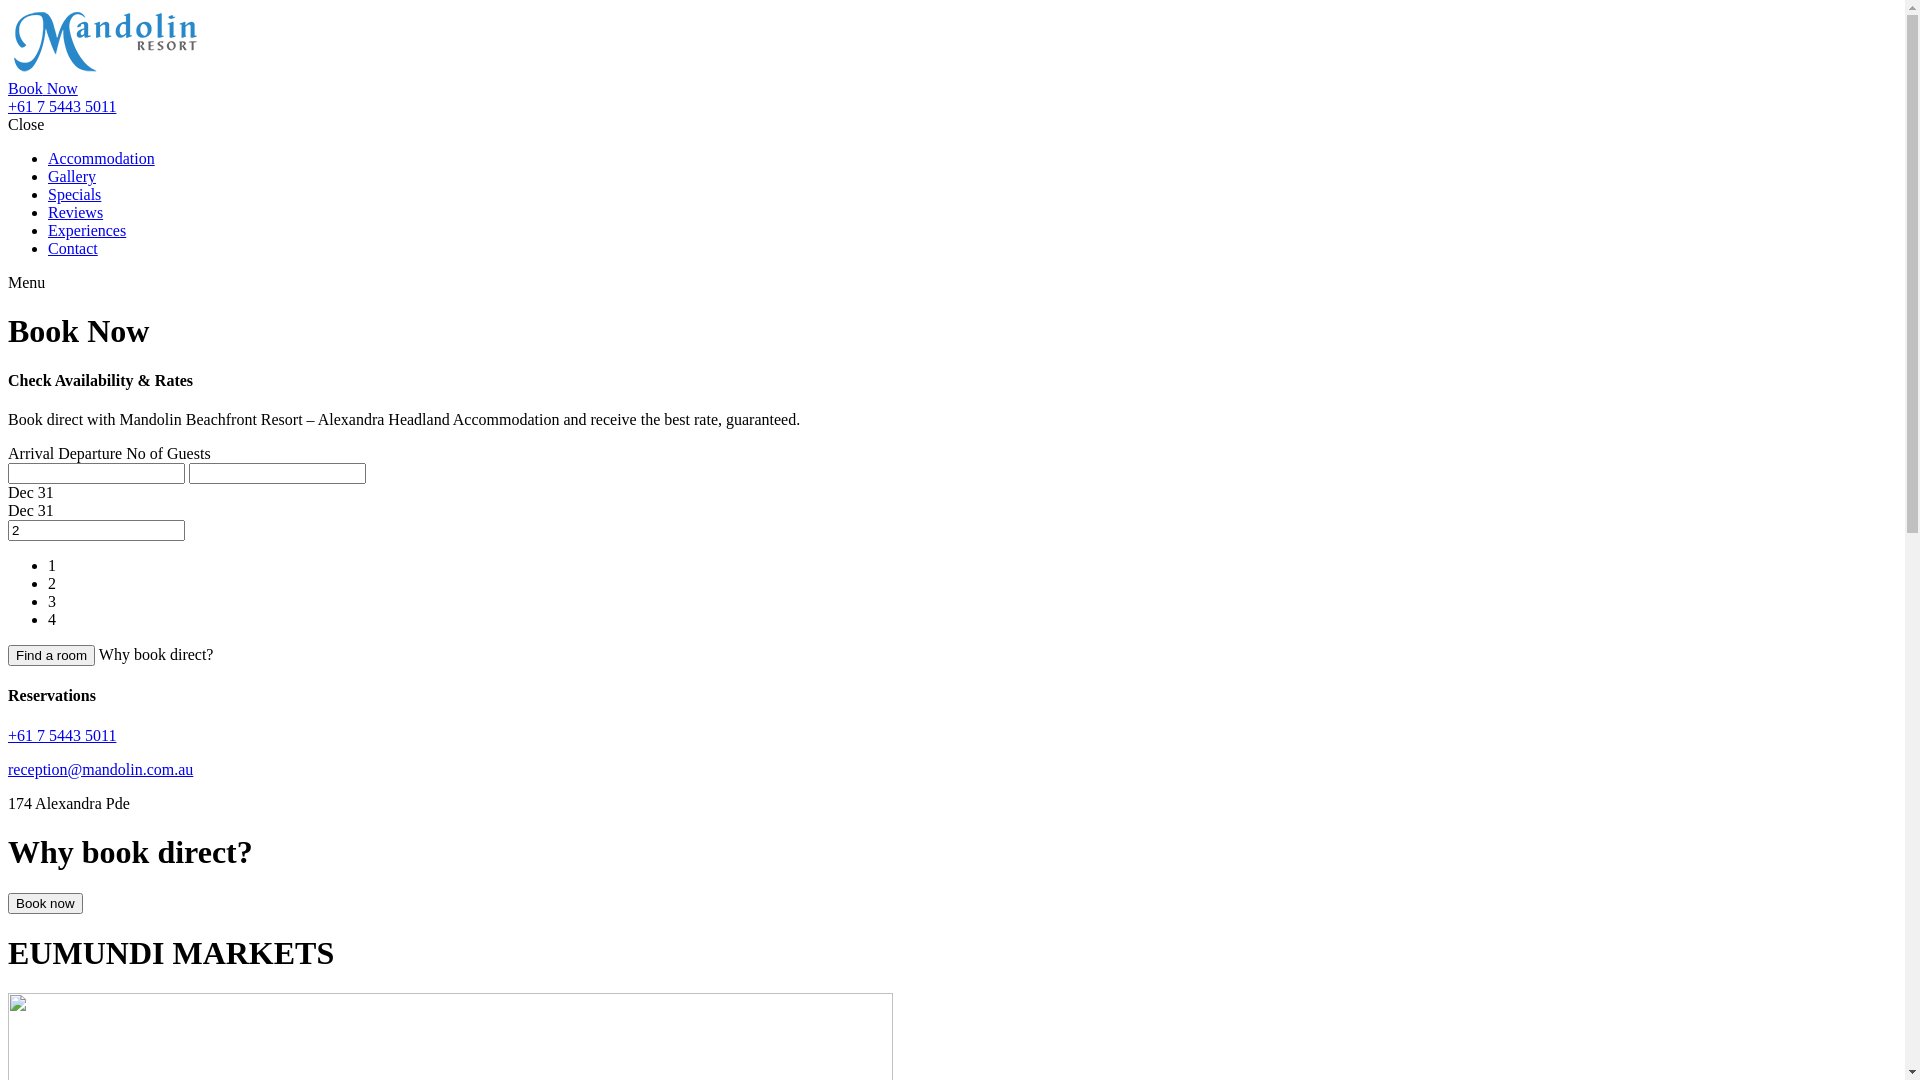 This screenshot has height=1080, width=1920. Describe the element at coordinates (52, 656) in the screenshot. I see `Find a room` at that location.